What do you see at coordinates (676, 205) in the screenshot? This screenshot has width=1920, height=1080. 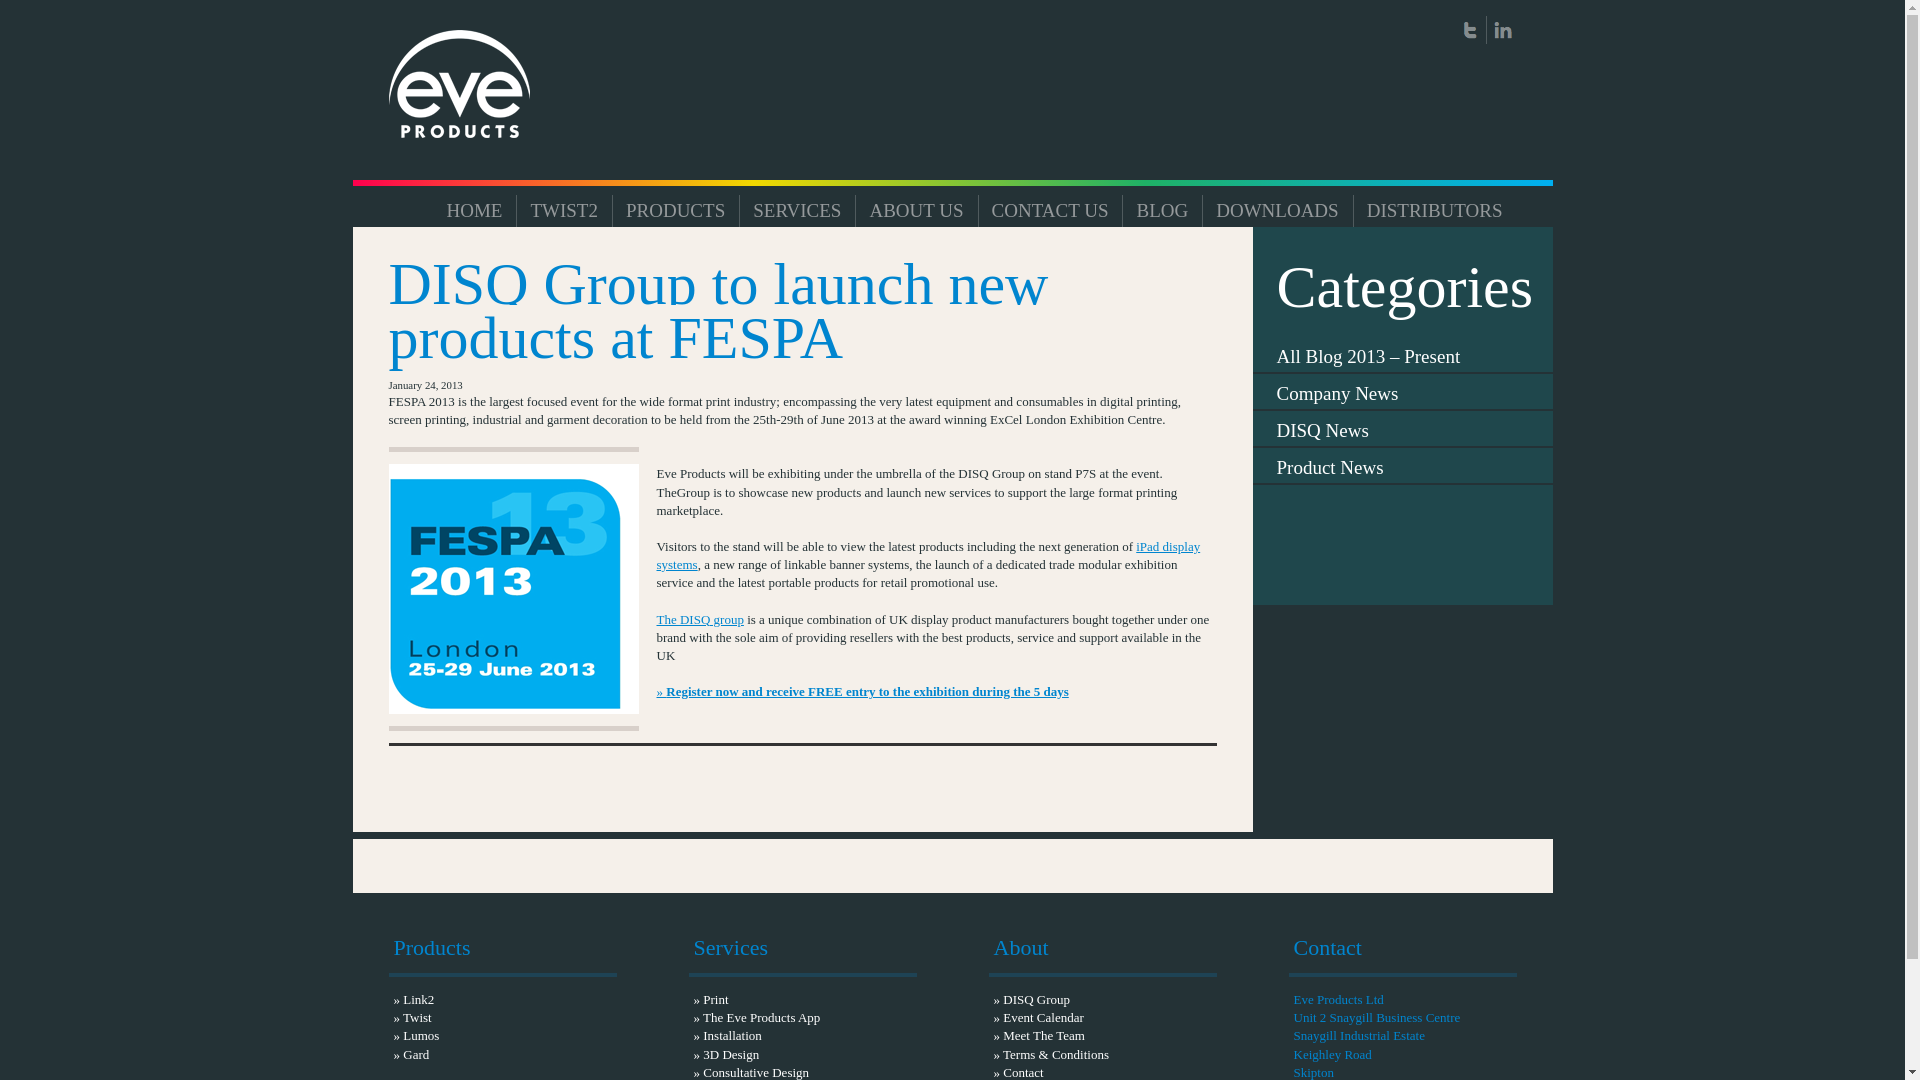 I see `PRODUCTS` at bounding box center [676, 205].